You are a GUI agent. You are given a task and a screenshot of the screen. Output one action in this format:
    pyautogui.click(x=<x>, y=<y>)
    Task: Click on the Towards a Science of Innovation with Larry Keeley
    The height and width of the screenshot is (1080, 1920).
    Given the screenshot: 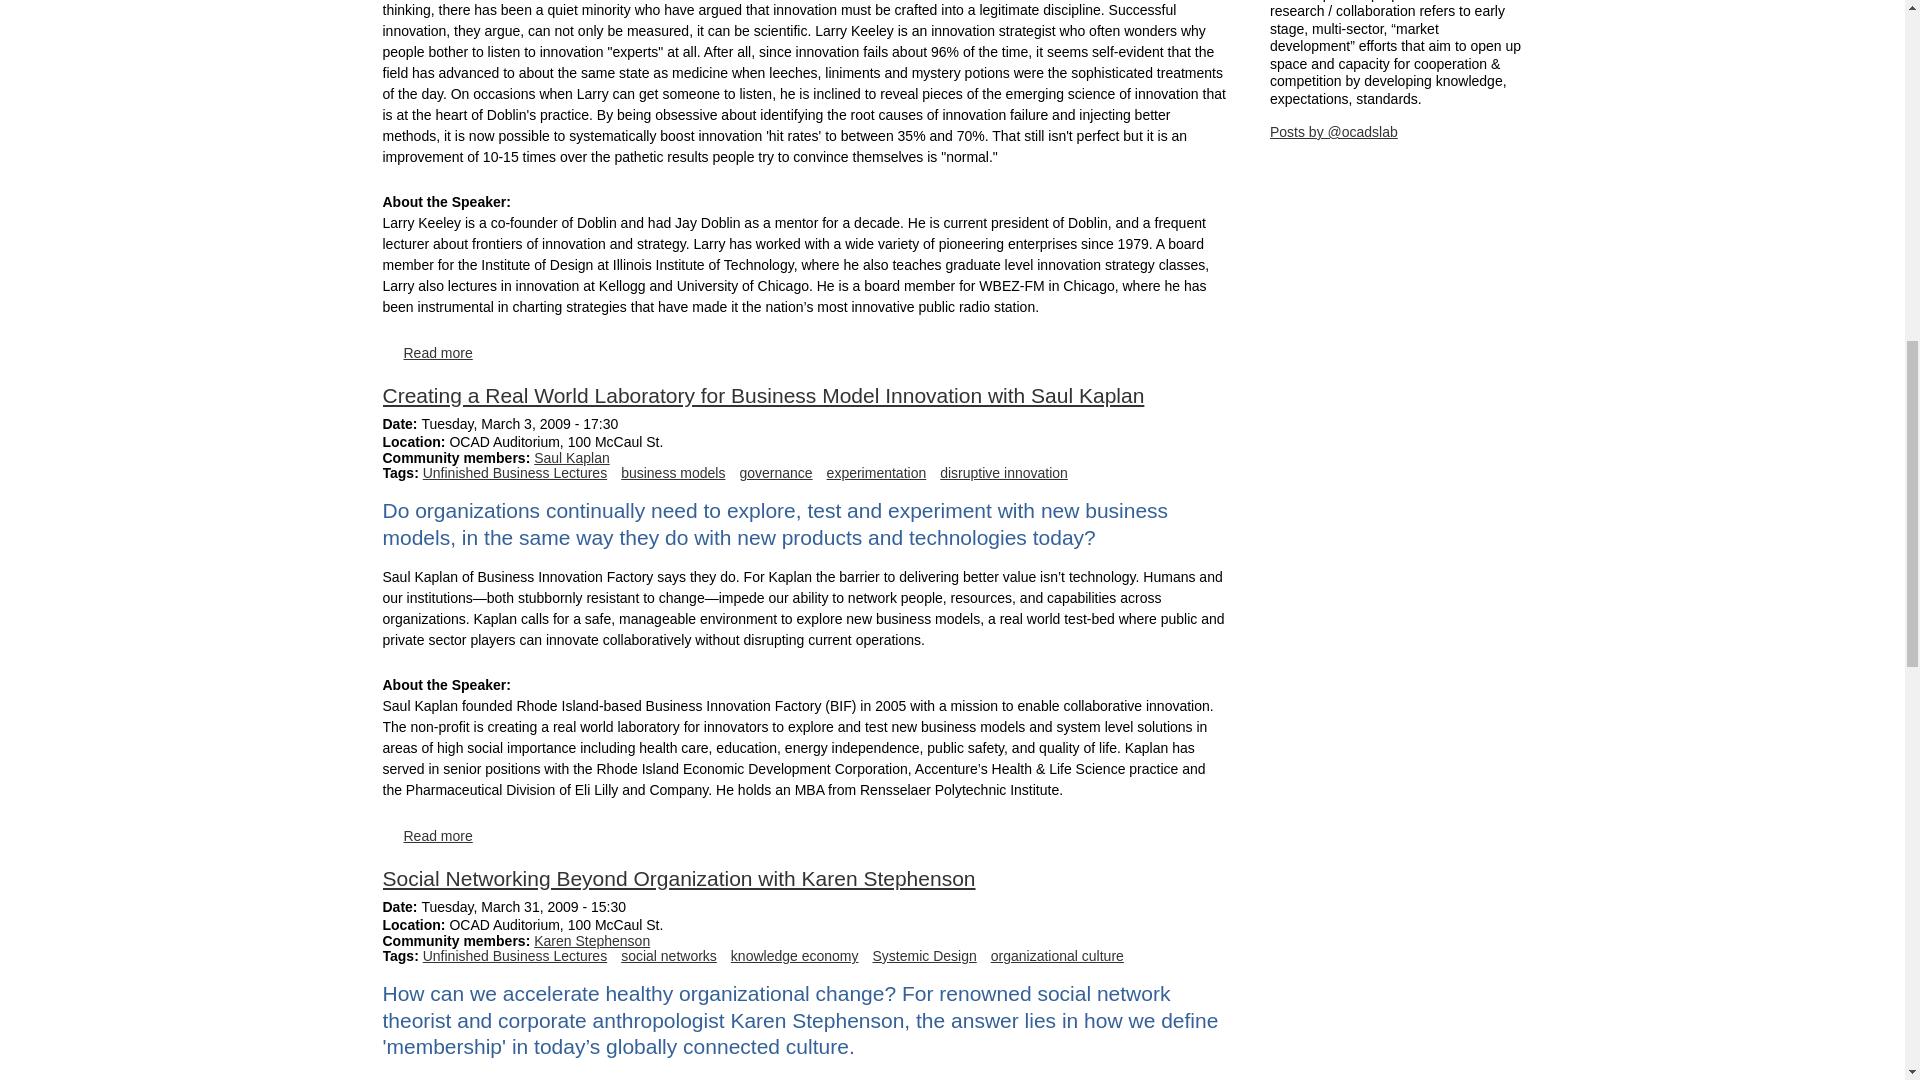 What is the action you would take?
    pyautogui.click(x=438, y=352)
    